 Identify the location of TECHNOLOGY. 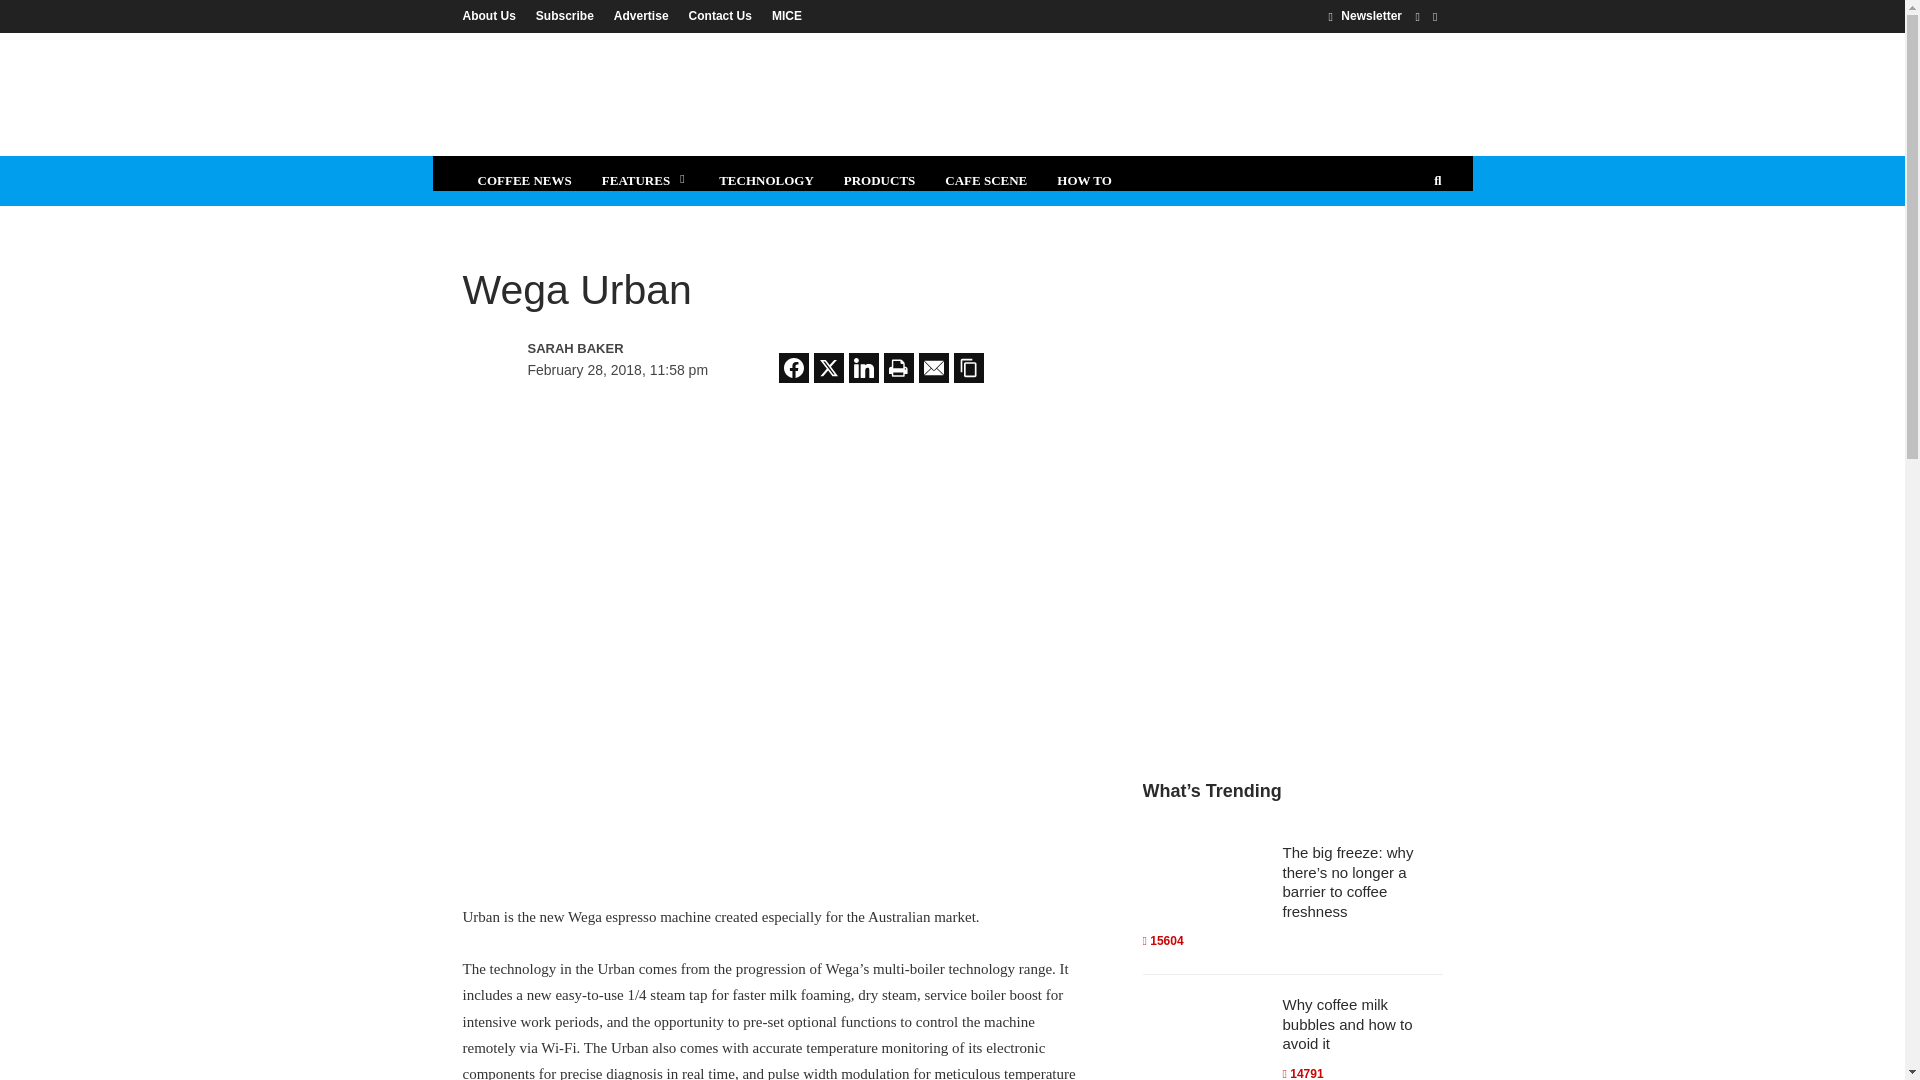
(766, 180).